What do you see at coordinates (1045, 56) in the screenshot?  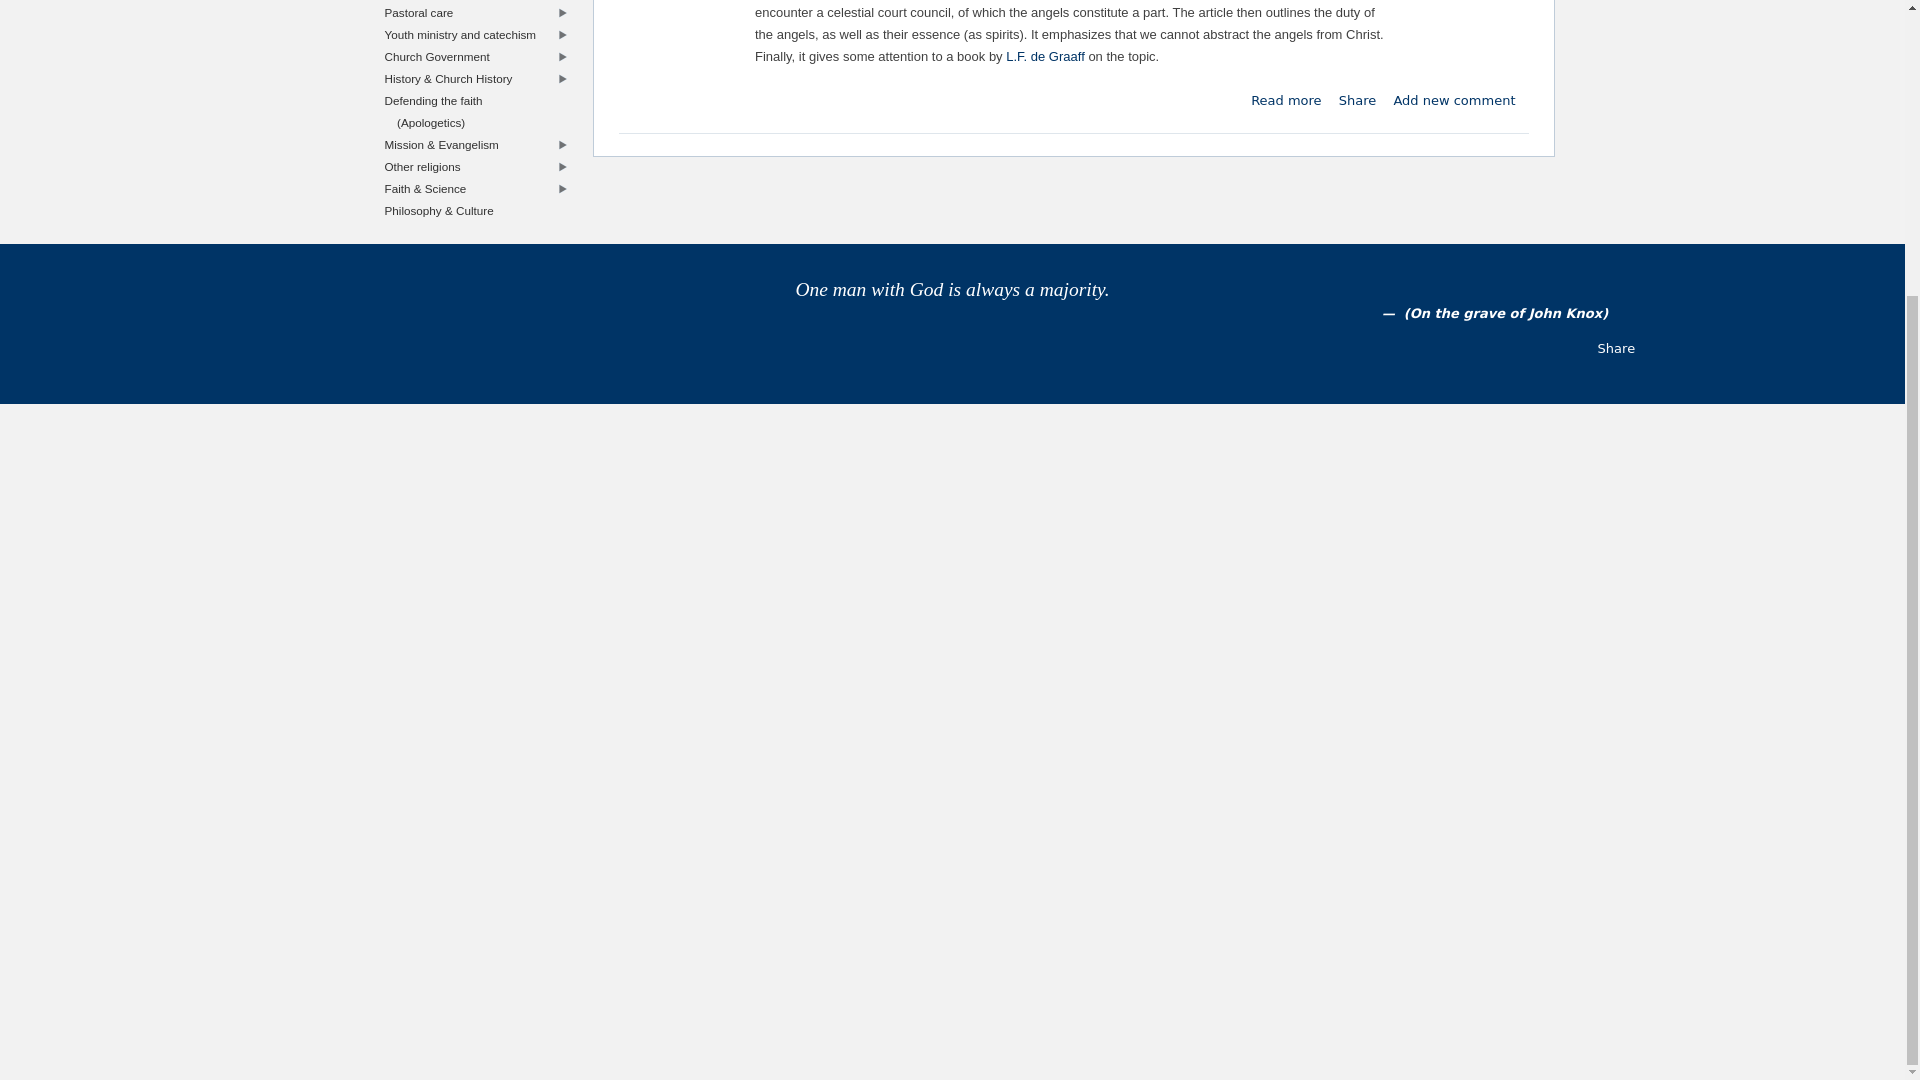 I see `L.F. de Graaff` at bounding box center [1045, 56].